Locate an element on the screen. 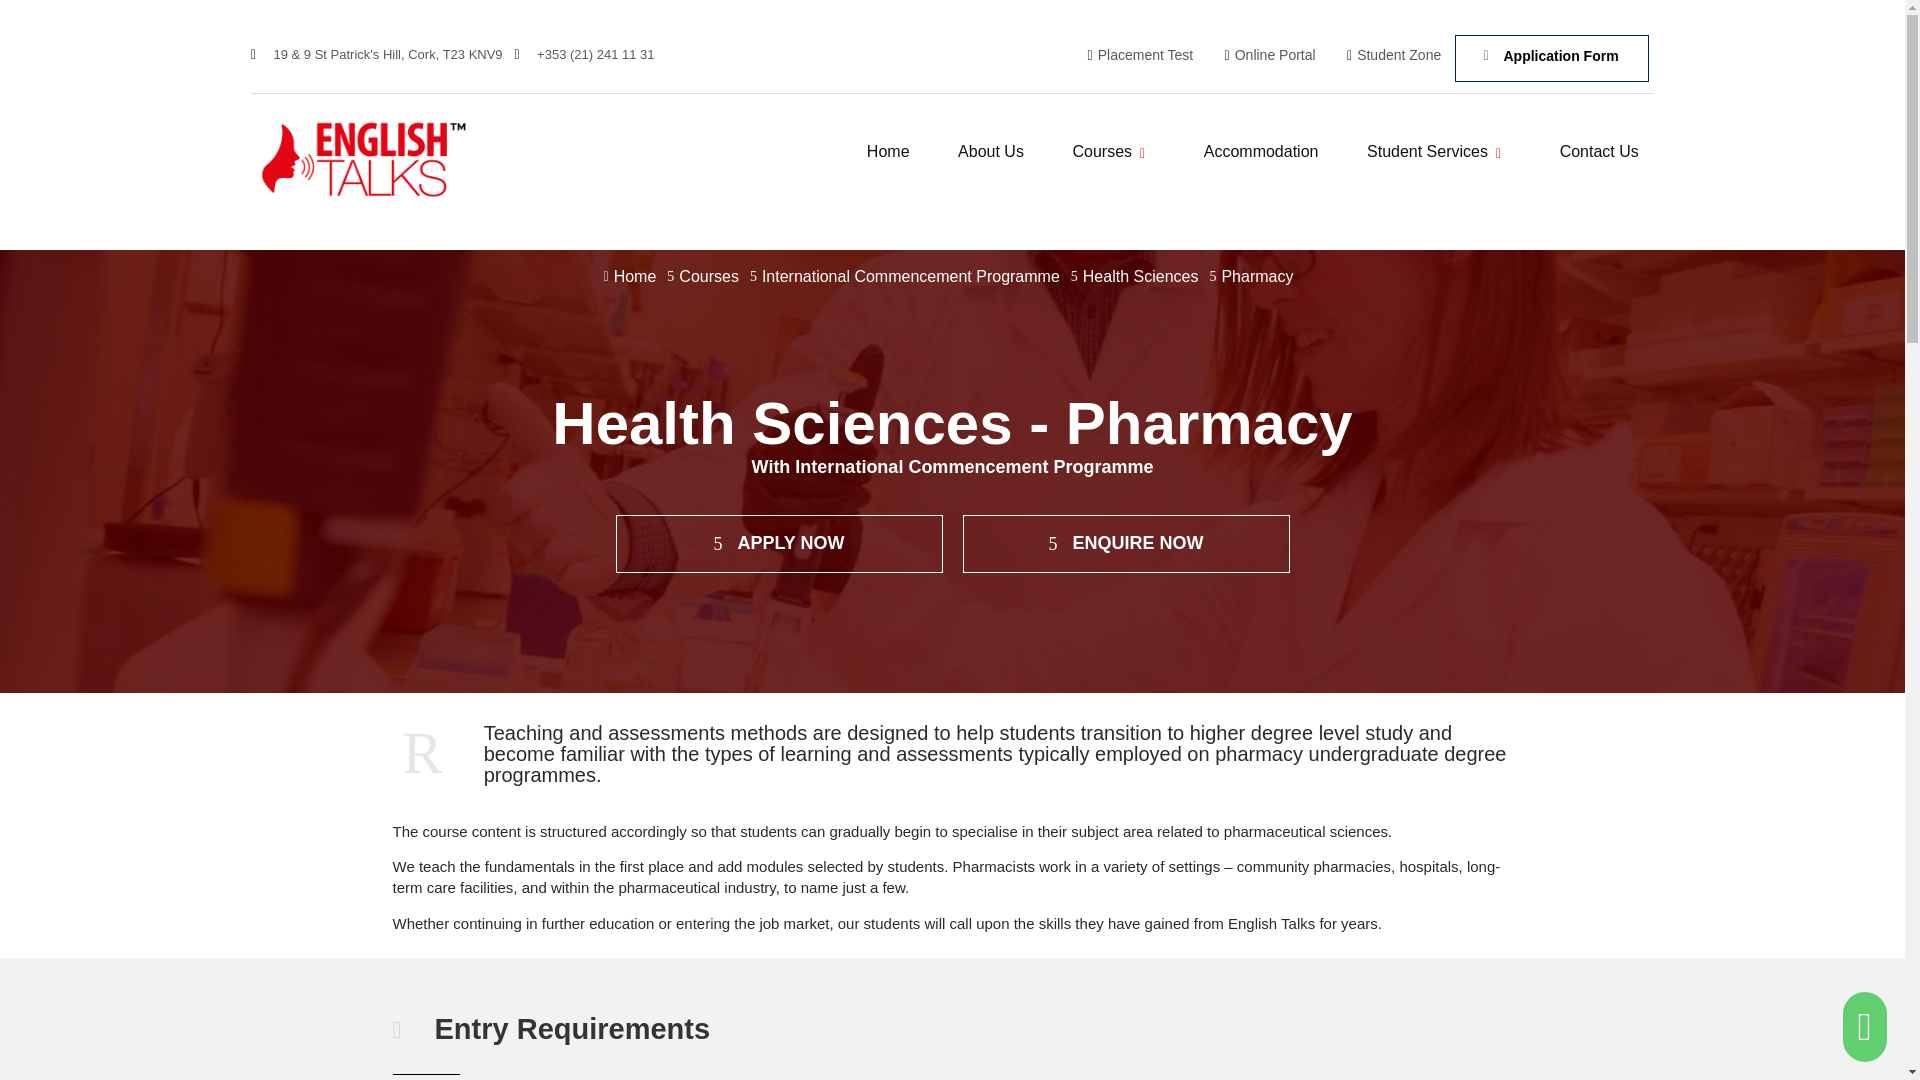 This screenshot has width=1920, height=1080. Home is located at coordinates (888, 152).